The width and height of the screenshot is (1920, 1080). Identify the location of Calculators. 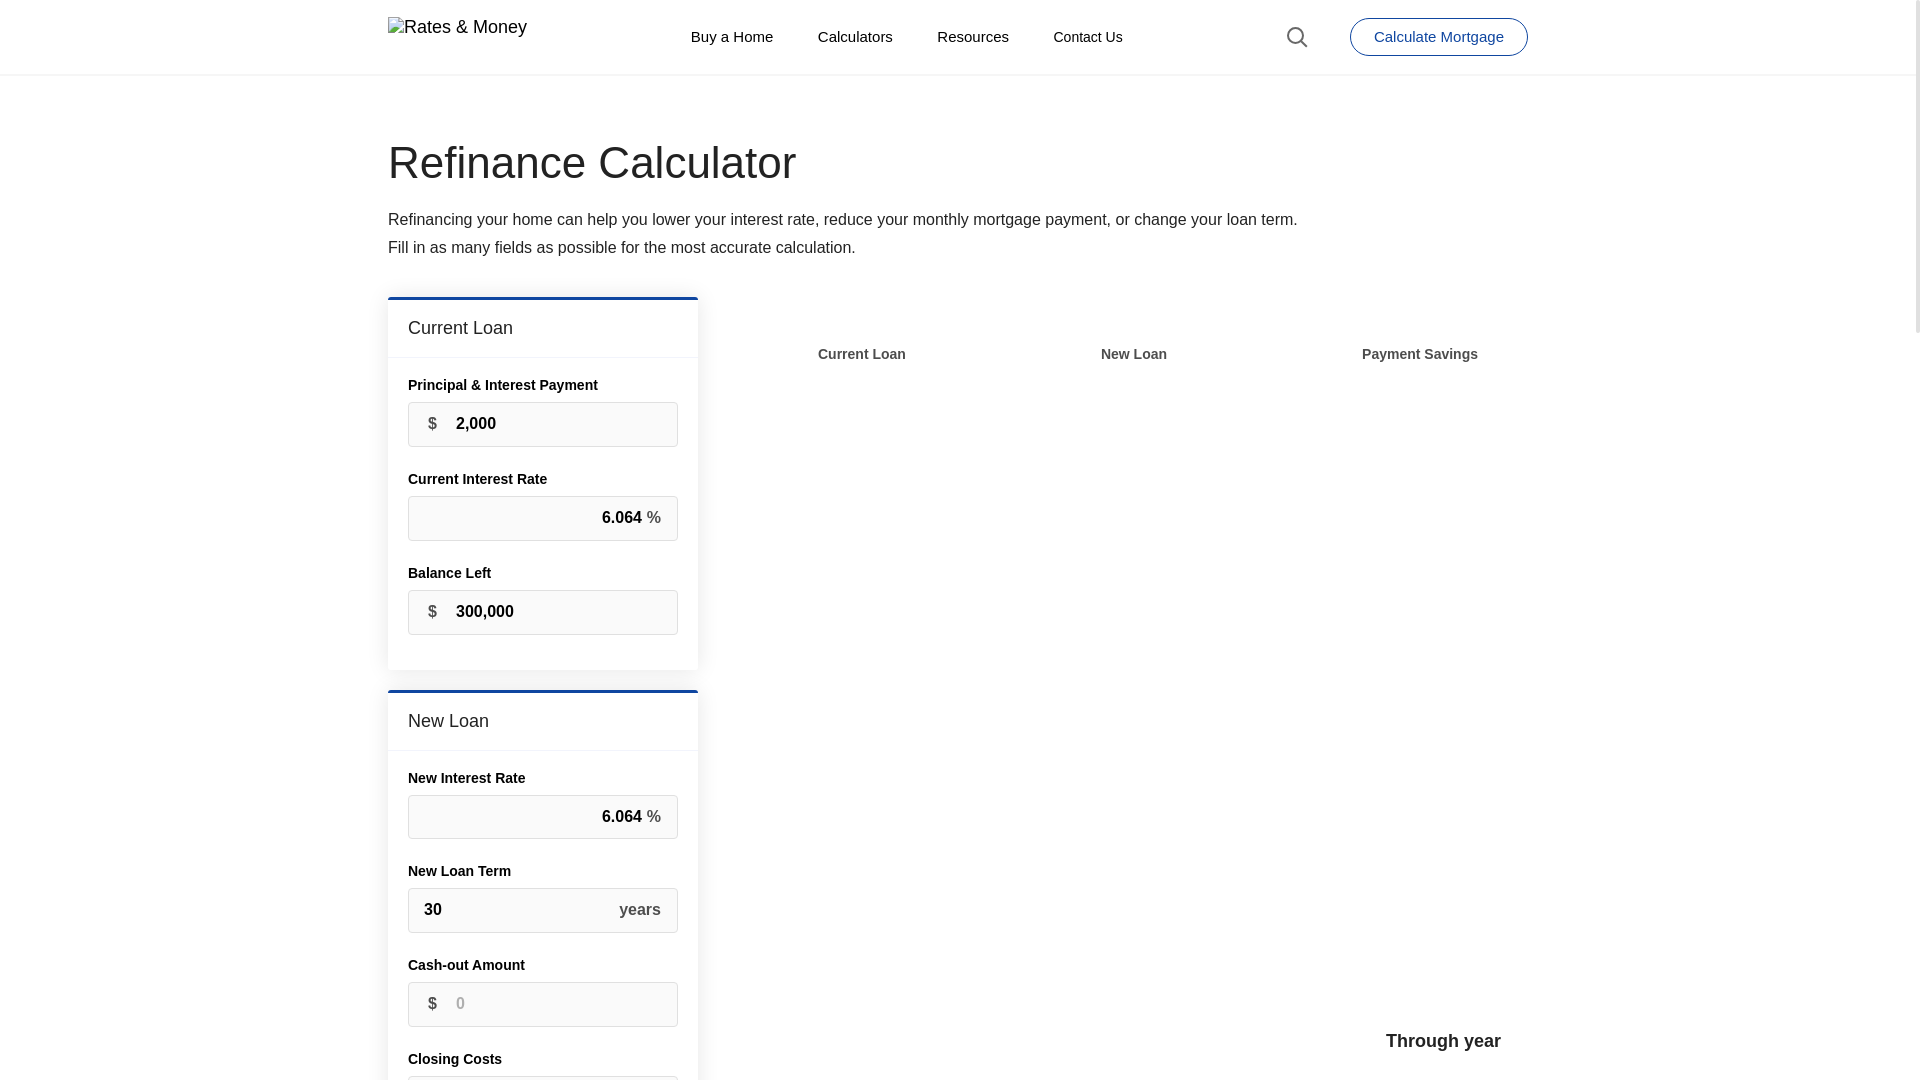
(856, 36).